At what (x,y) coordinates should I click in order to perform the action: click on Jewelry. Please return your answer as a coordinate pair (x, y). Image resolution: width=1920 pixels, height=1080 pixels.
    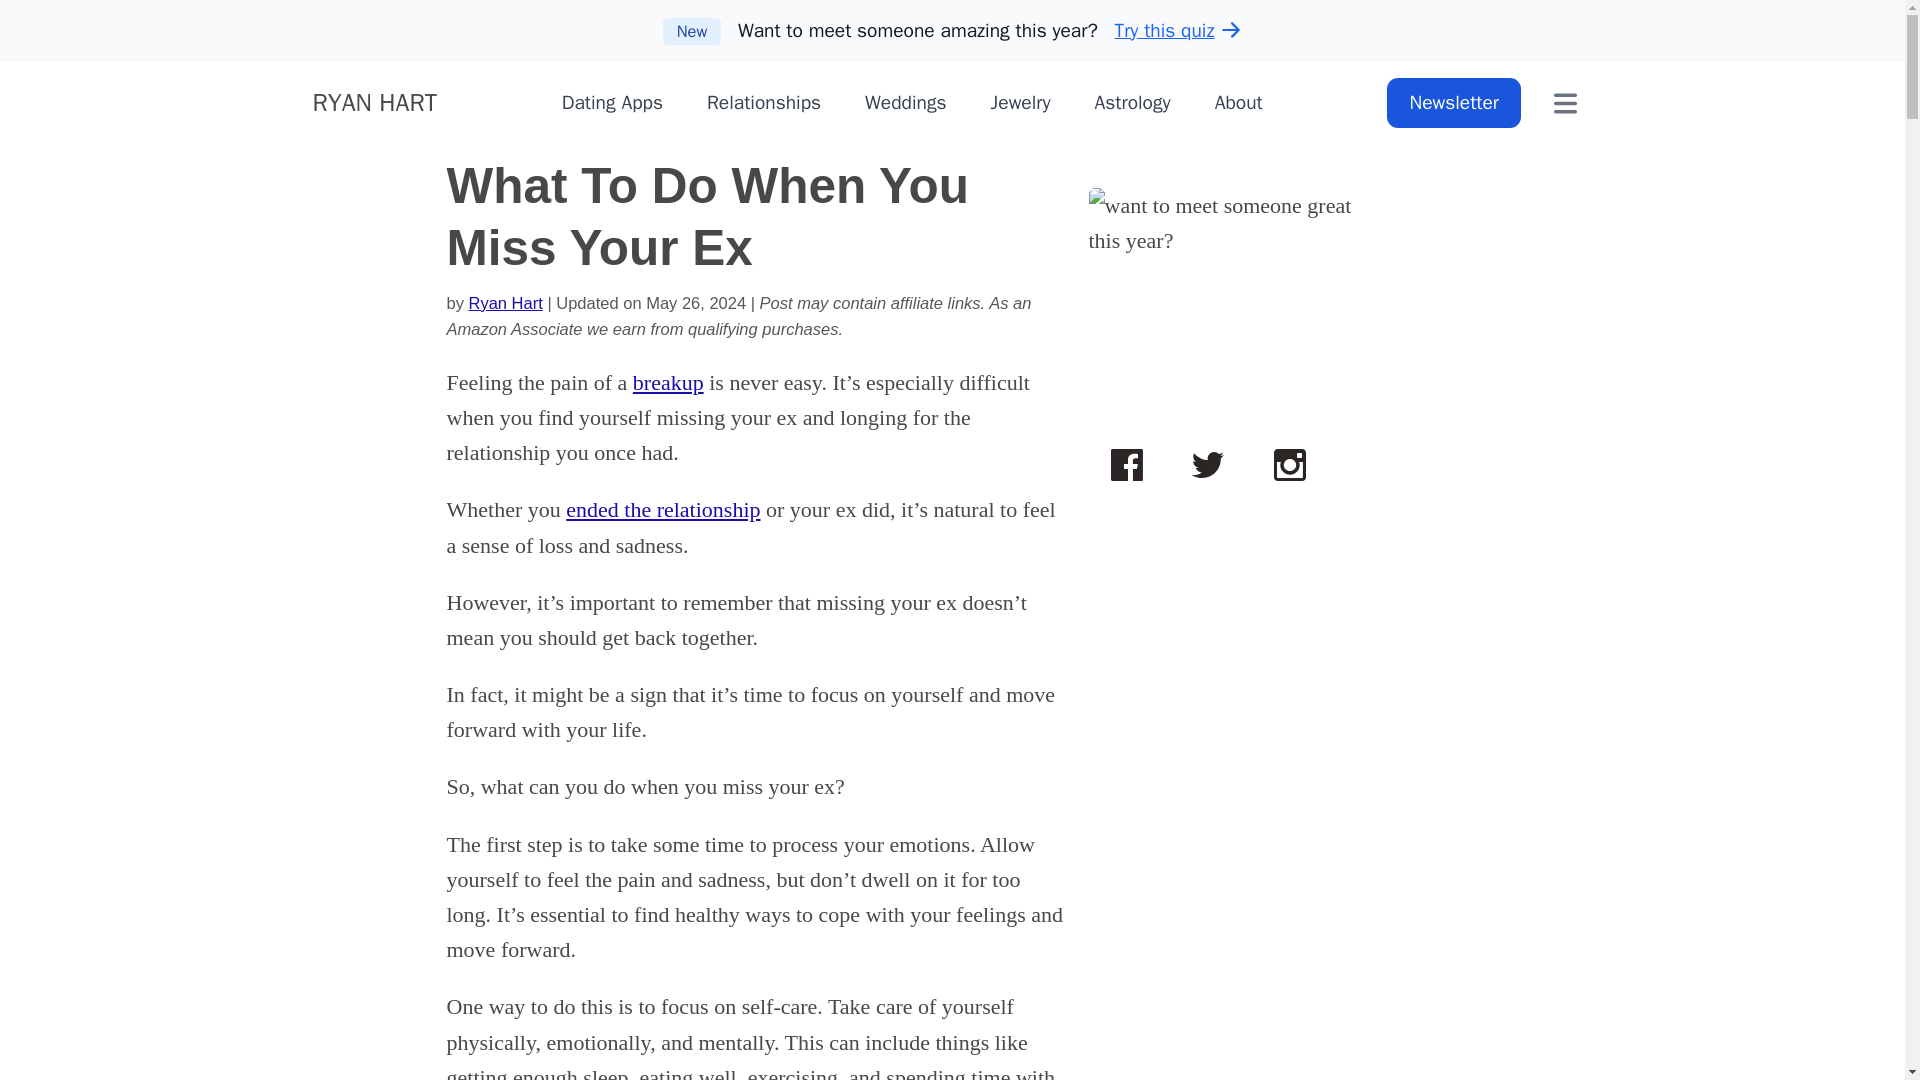
    Looking at the image, I should click on (1020, 102).